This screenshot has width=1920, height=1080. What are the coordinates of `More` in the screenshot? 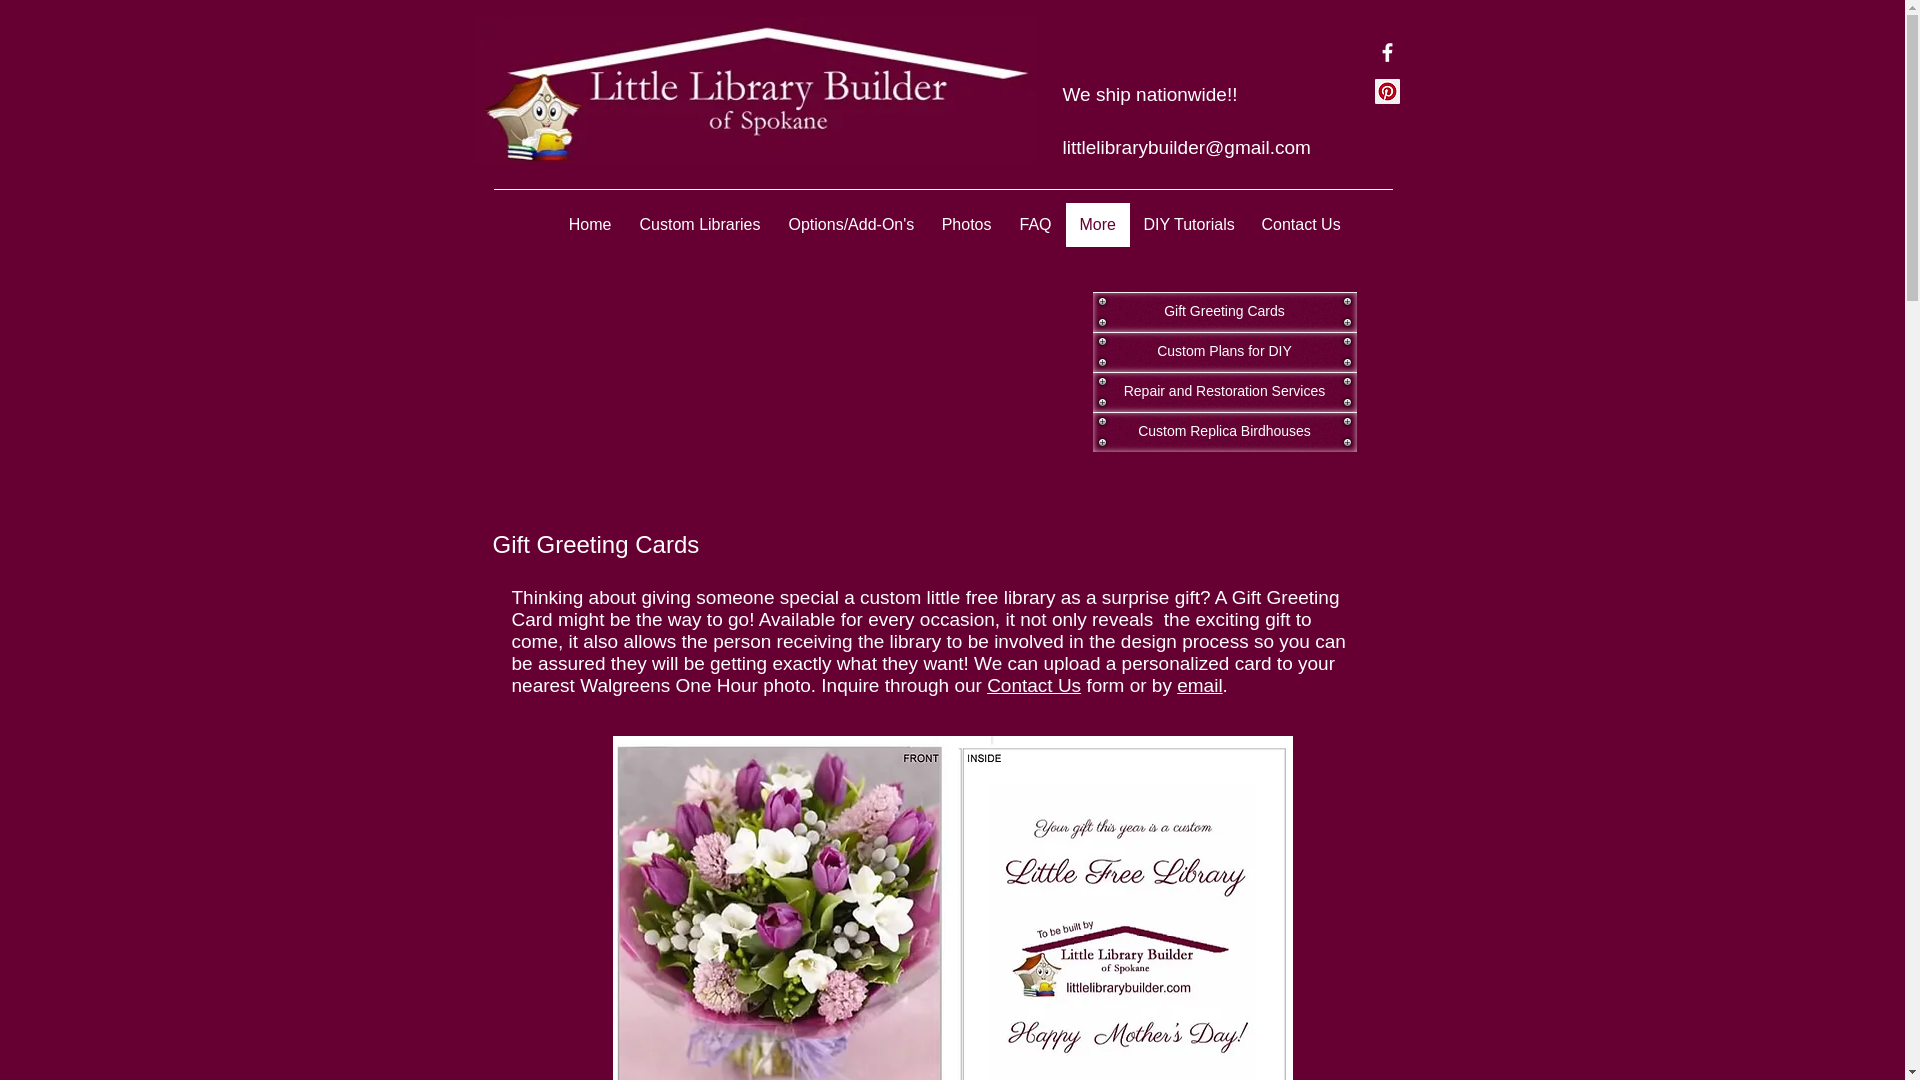 It's located at (1098, 225).